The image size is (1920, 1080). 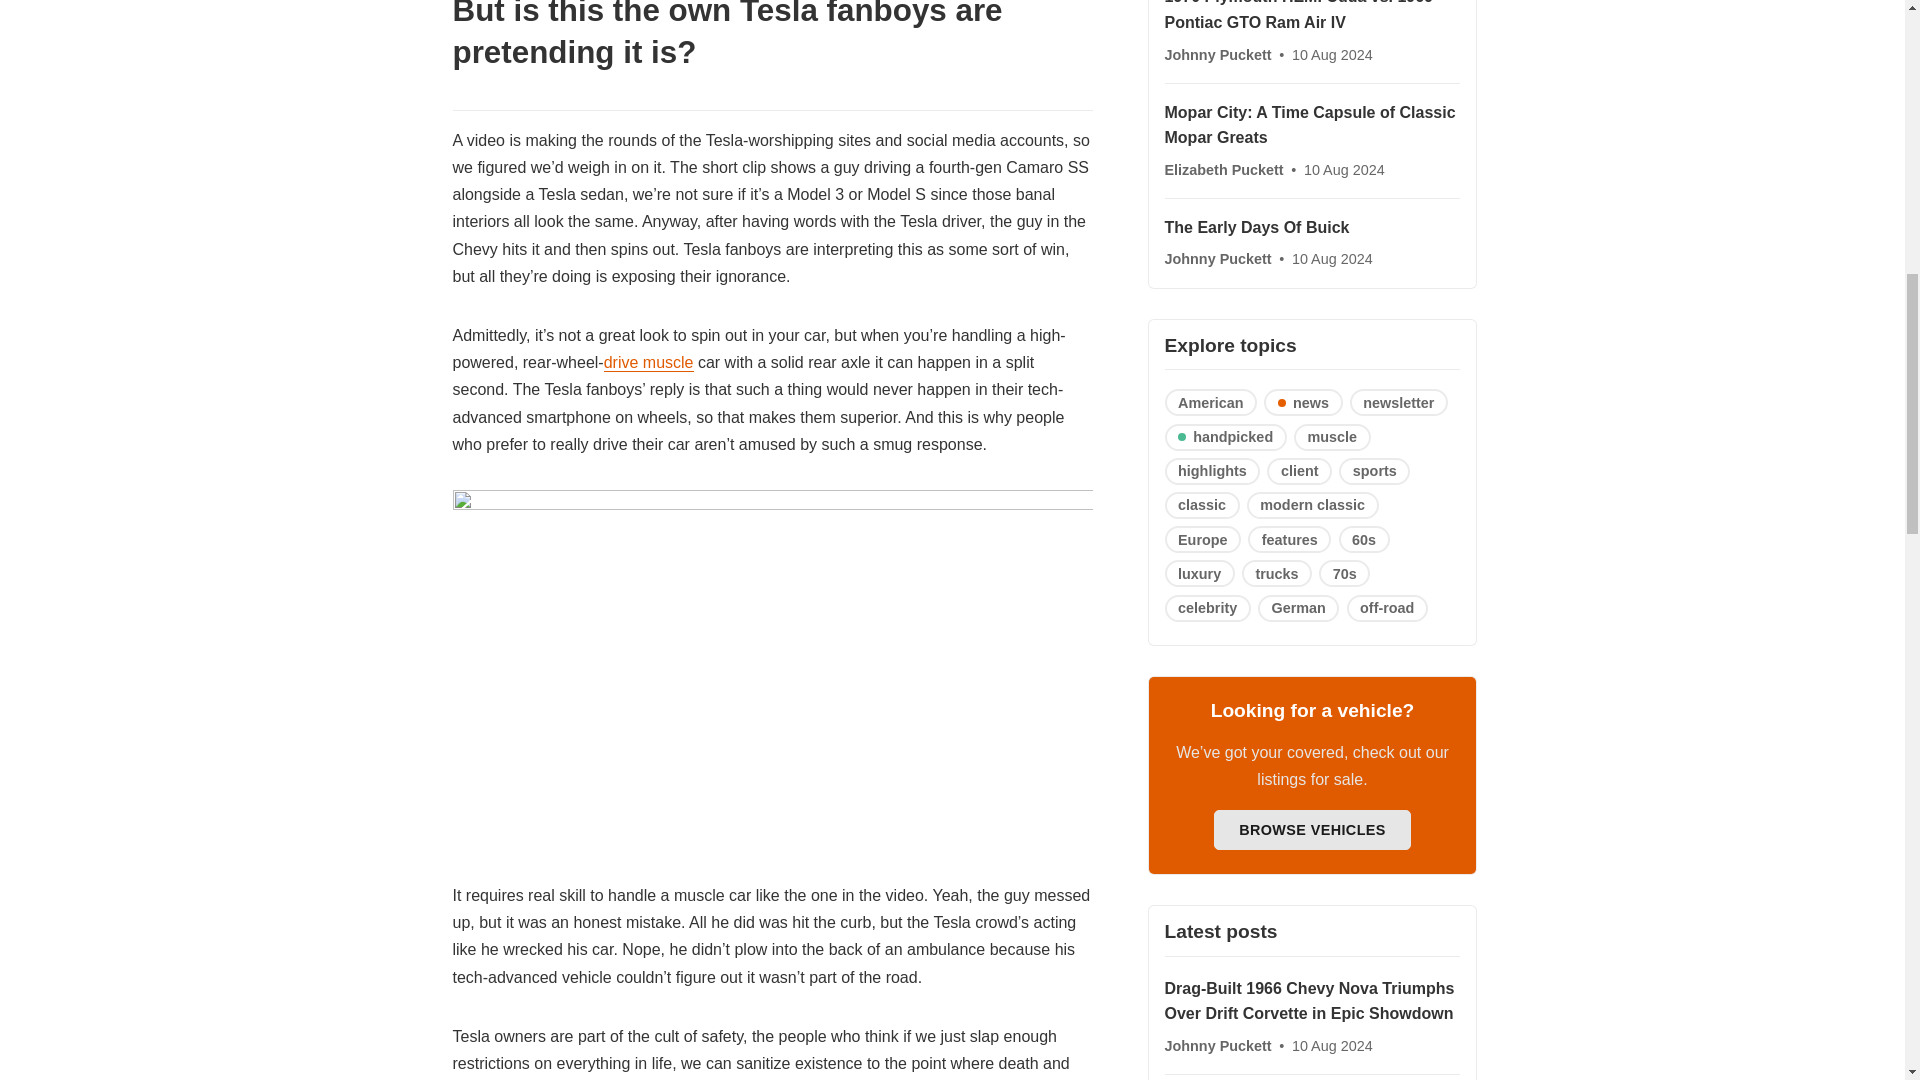 I want to click on American, so click(x=1210, y=402).